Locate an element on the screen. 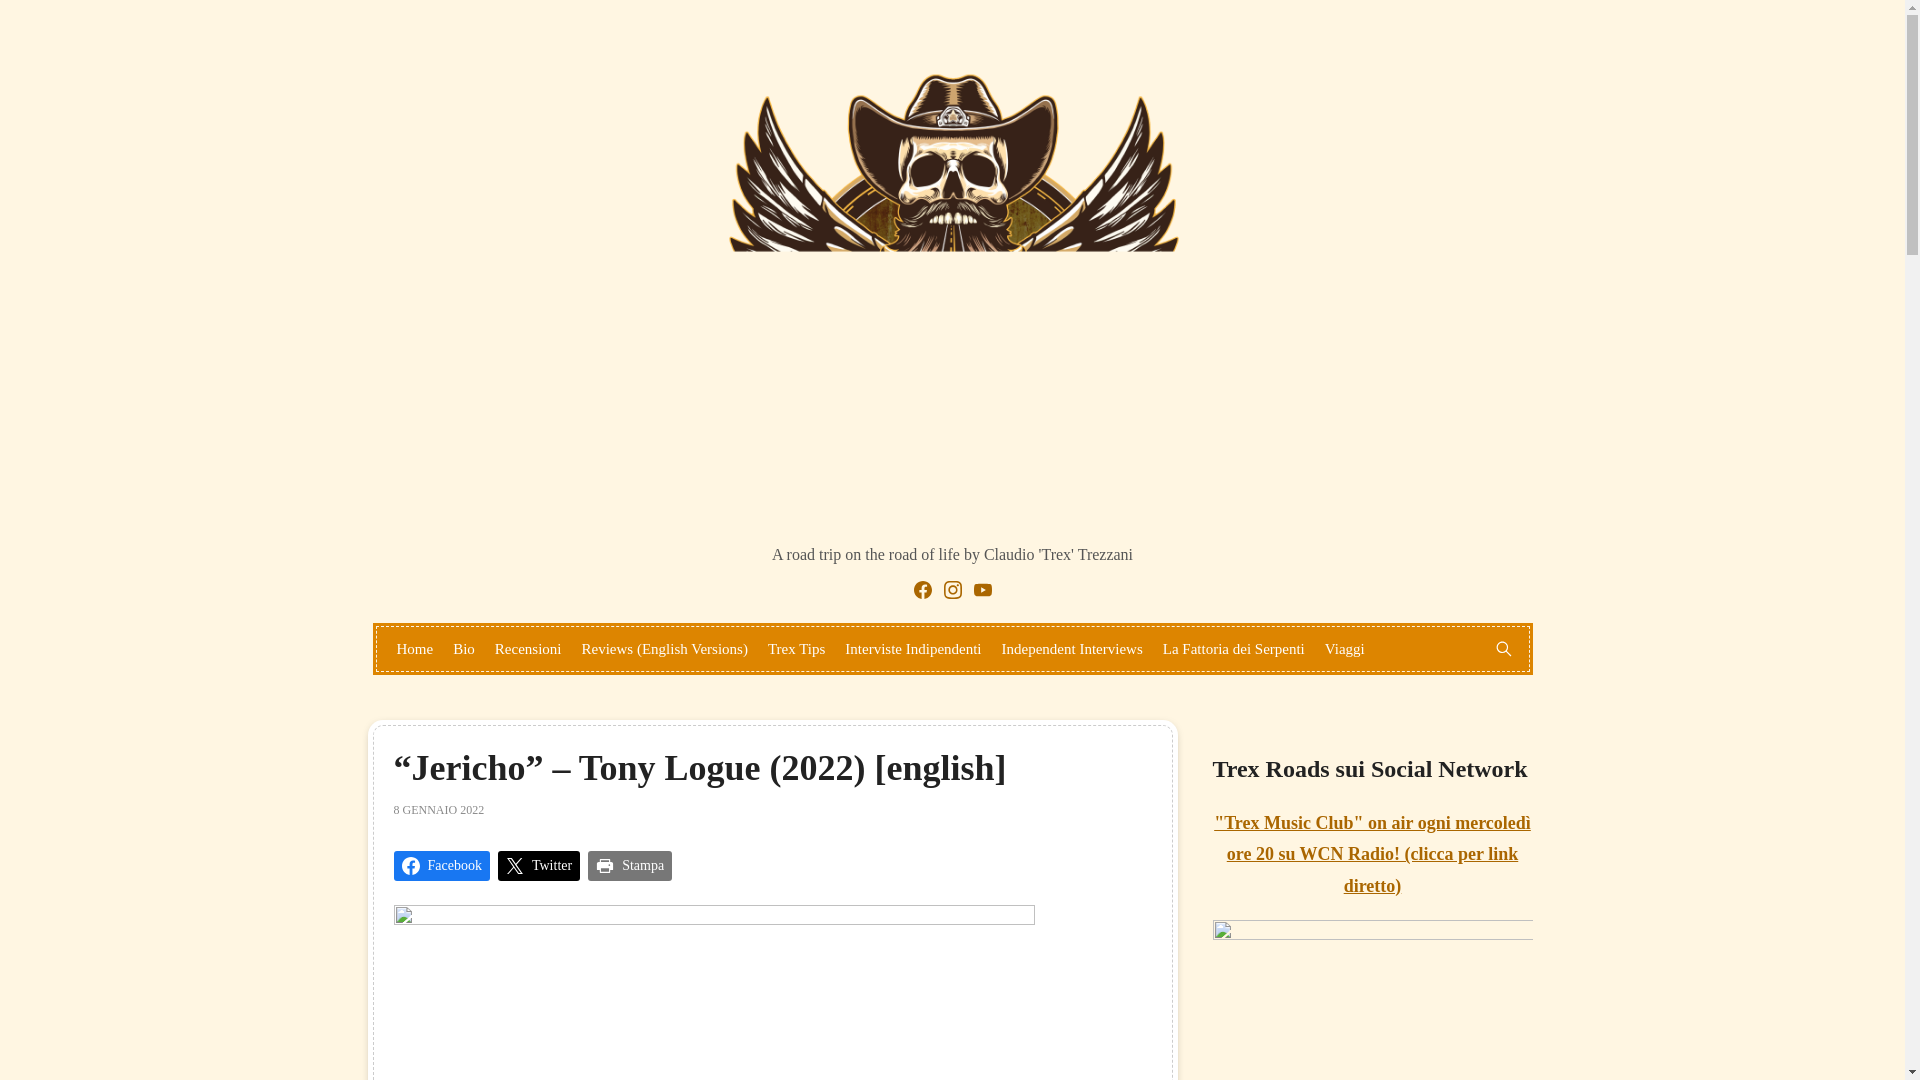  Trex Tips is located at coordinates (796, 648).